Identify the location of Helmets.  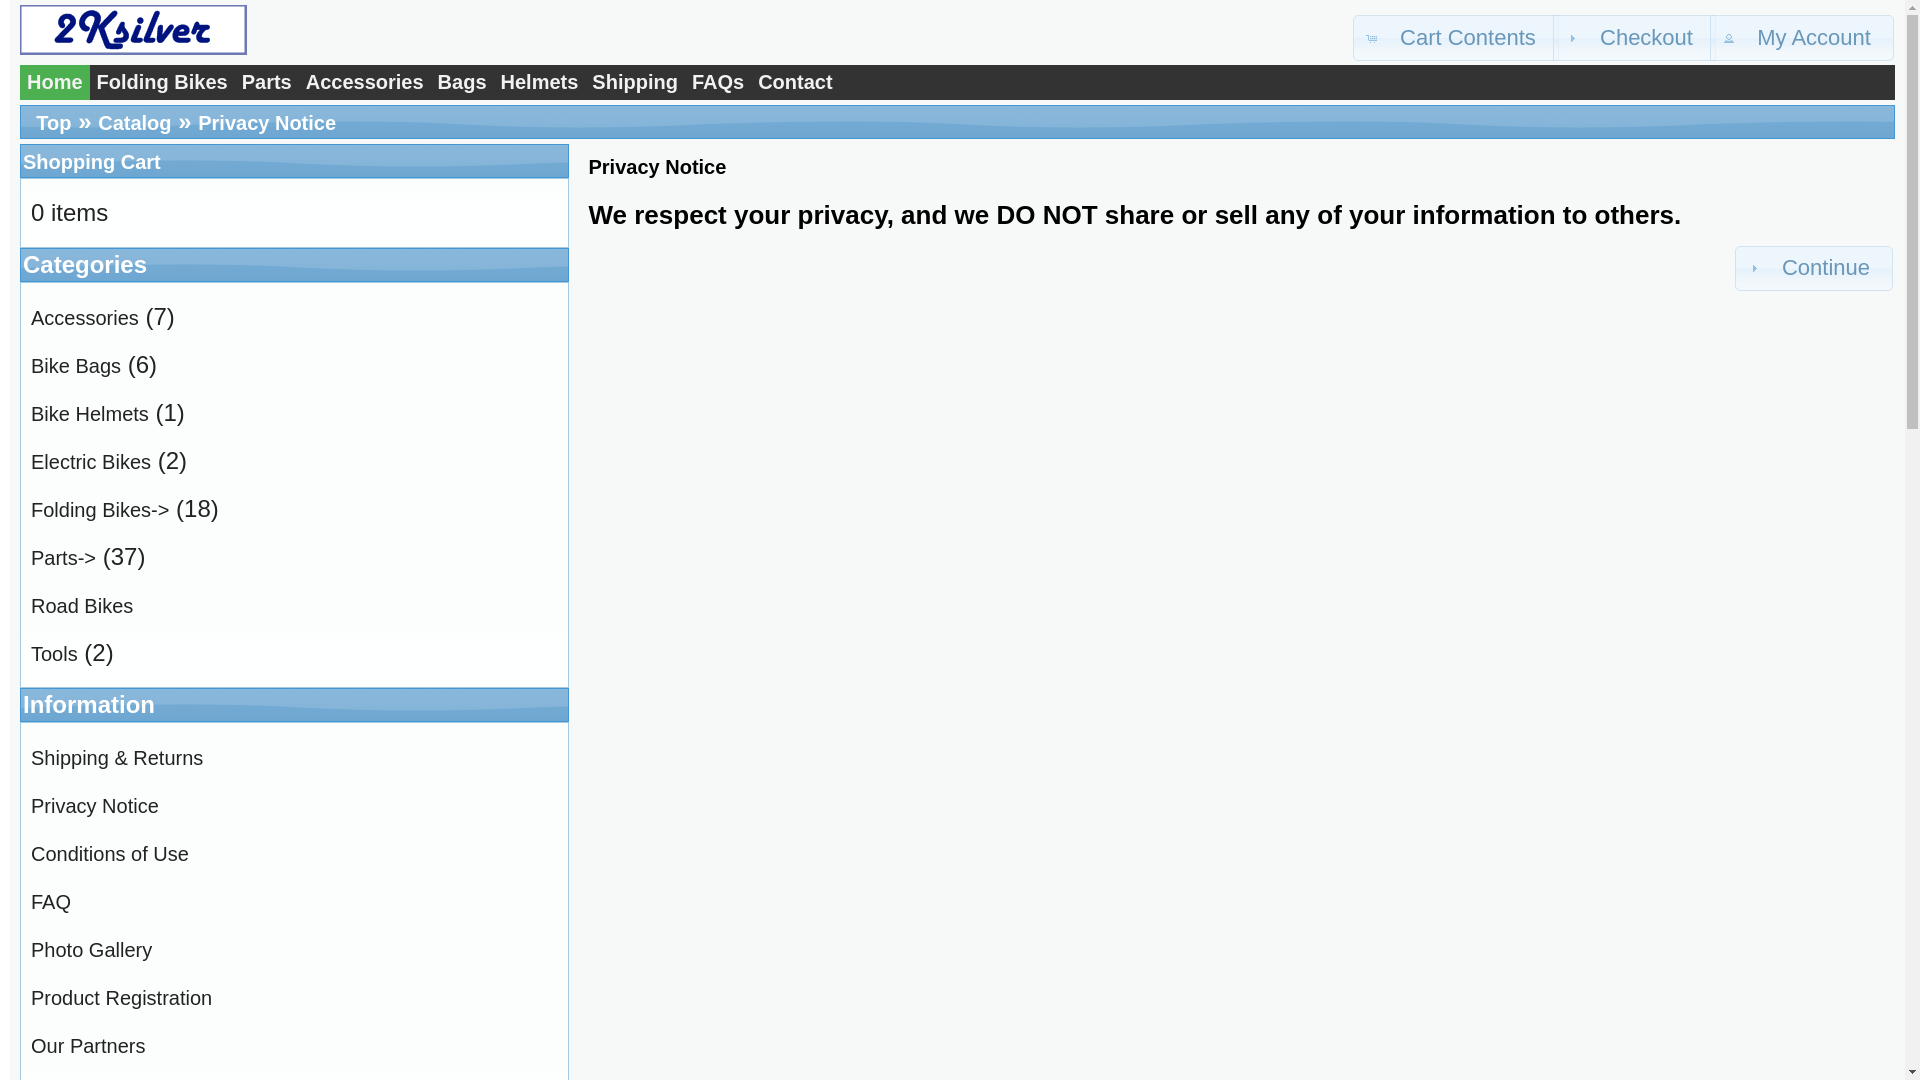
(540, 82).